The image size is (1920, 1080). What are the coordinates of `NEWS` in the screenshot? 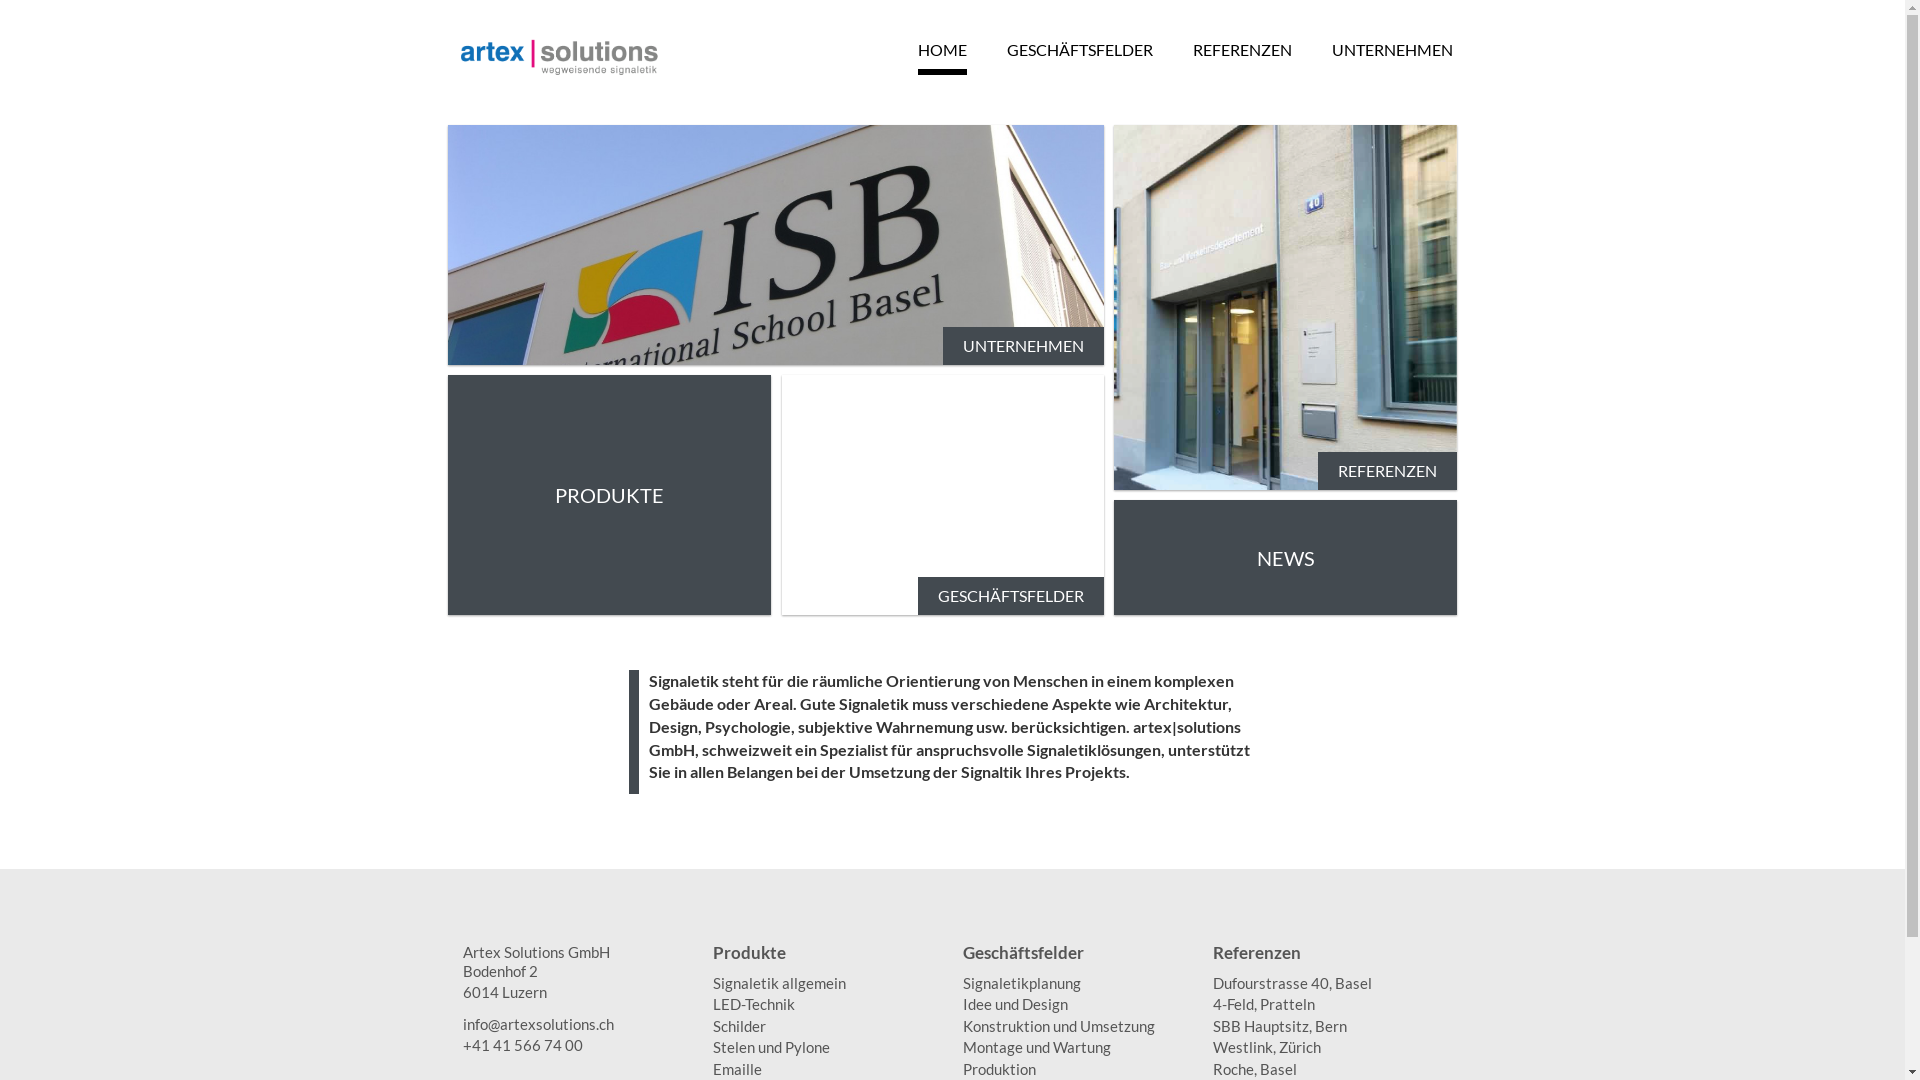 It's located at (1286, 558).